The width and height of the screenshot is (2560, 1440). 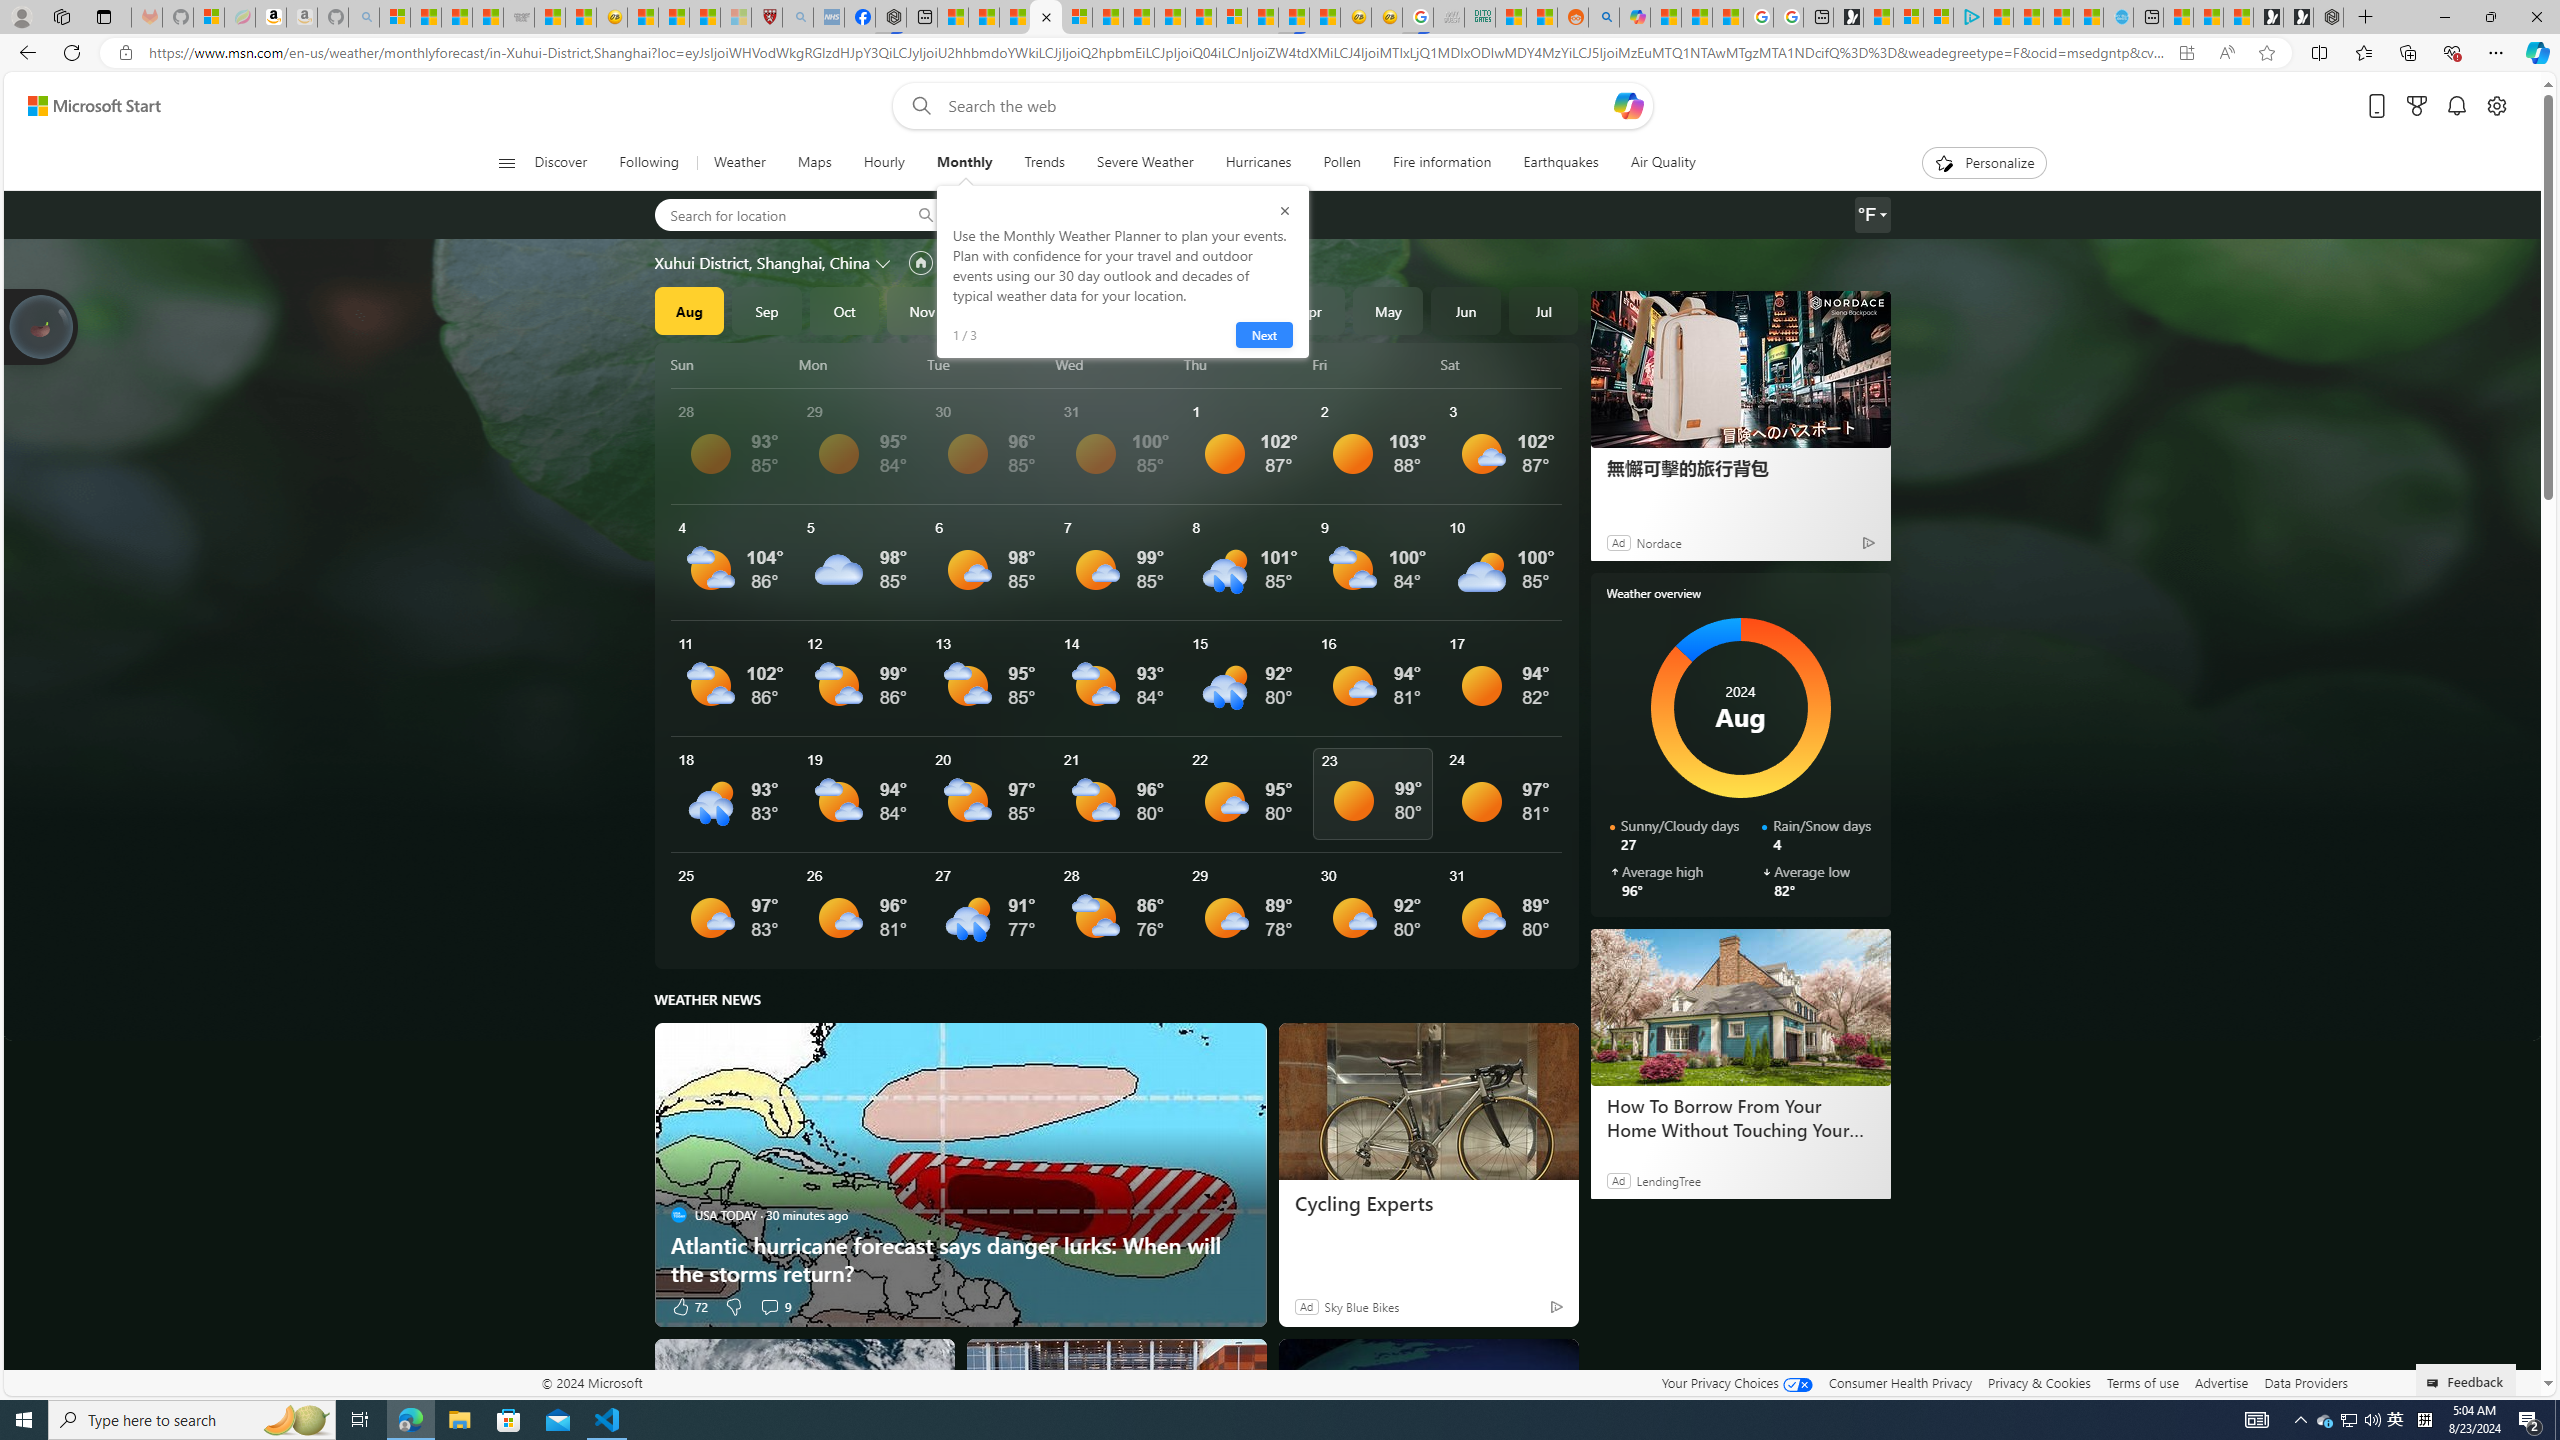 I want to click on Privacy & Cookies, so click(x=2040, y=1382).